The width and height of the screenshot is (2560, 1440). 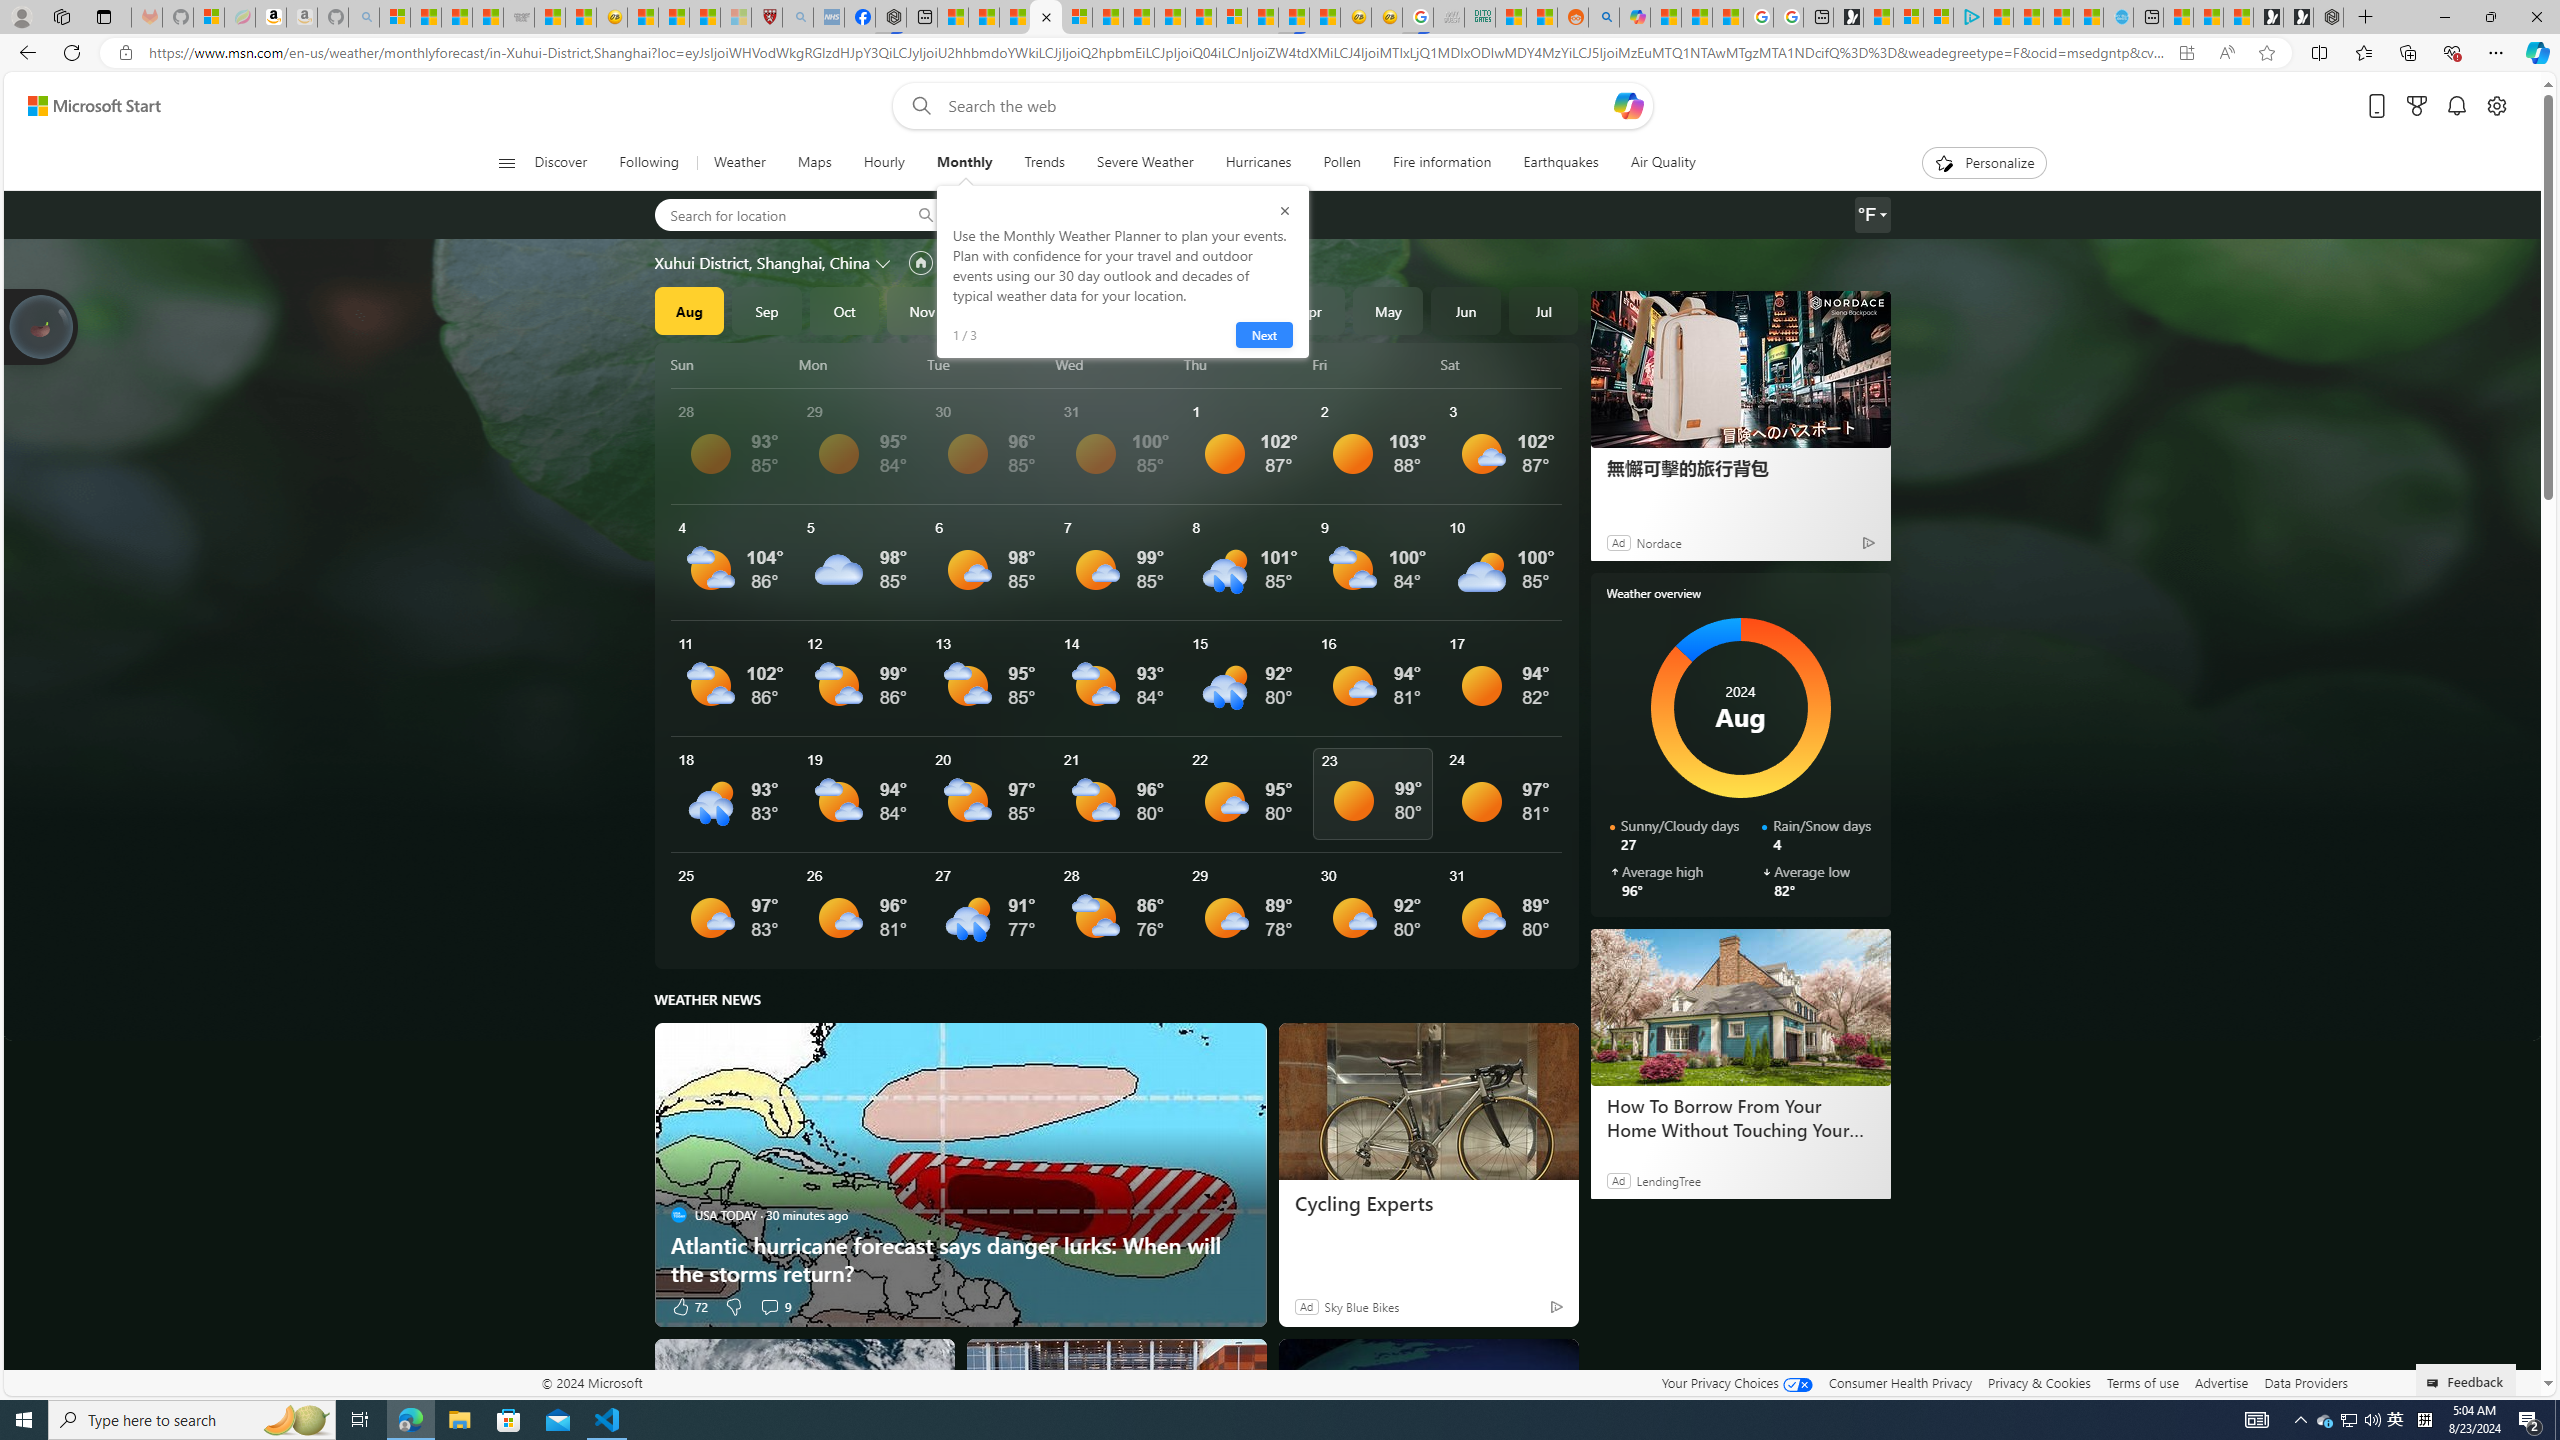 I want to click on Privacy & Cookies, so click(x=2040, y=1382).